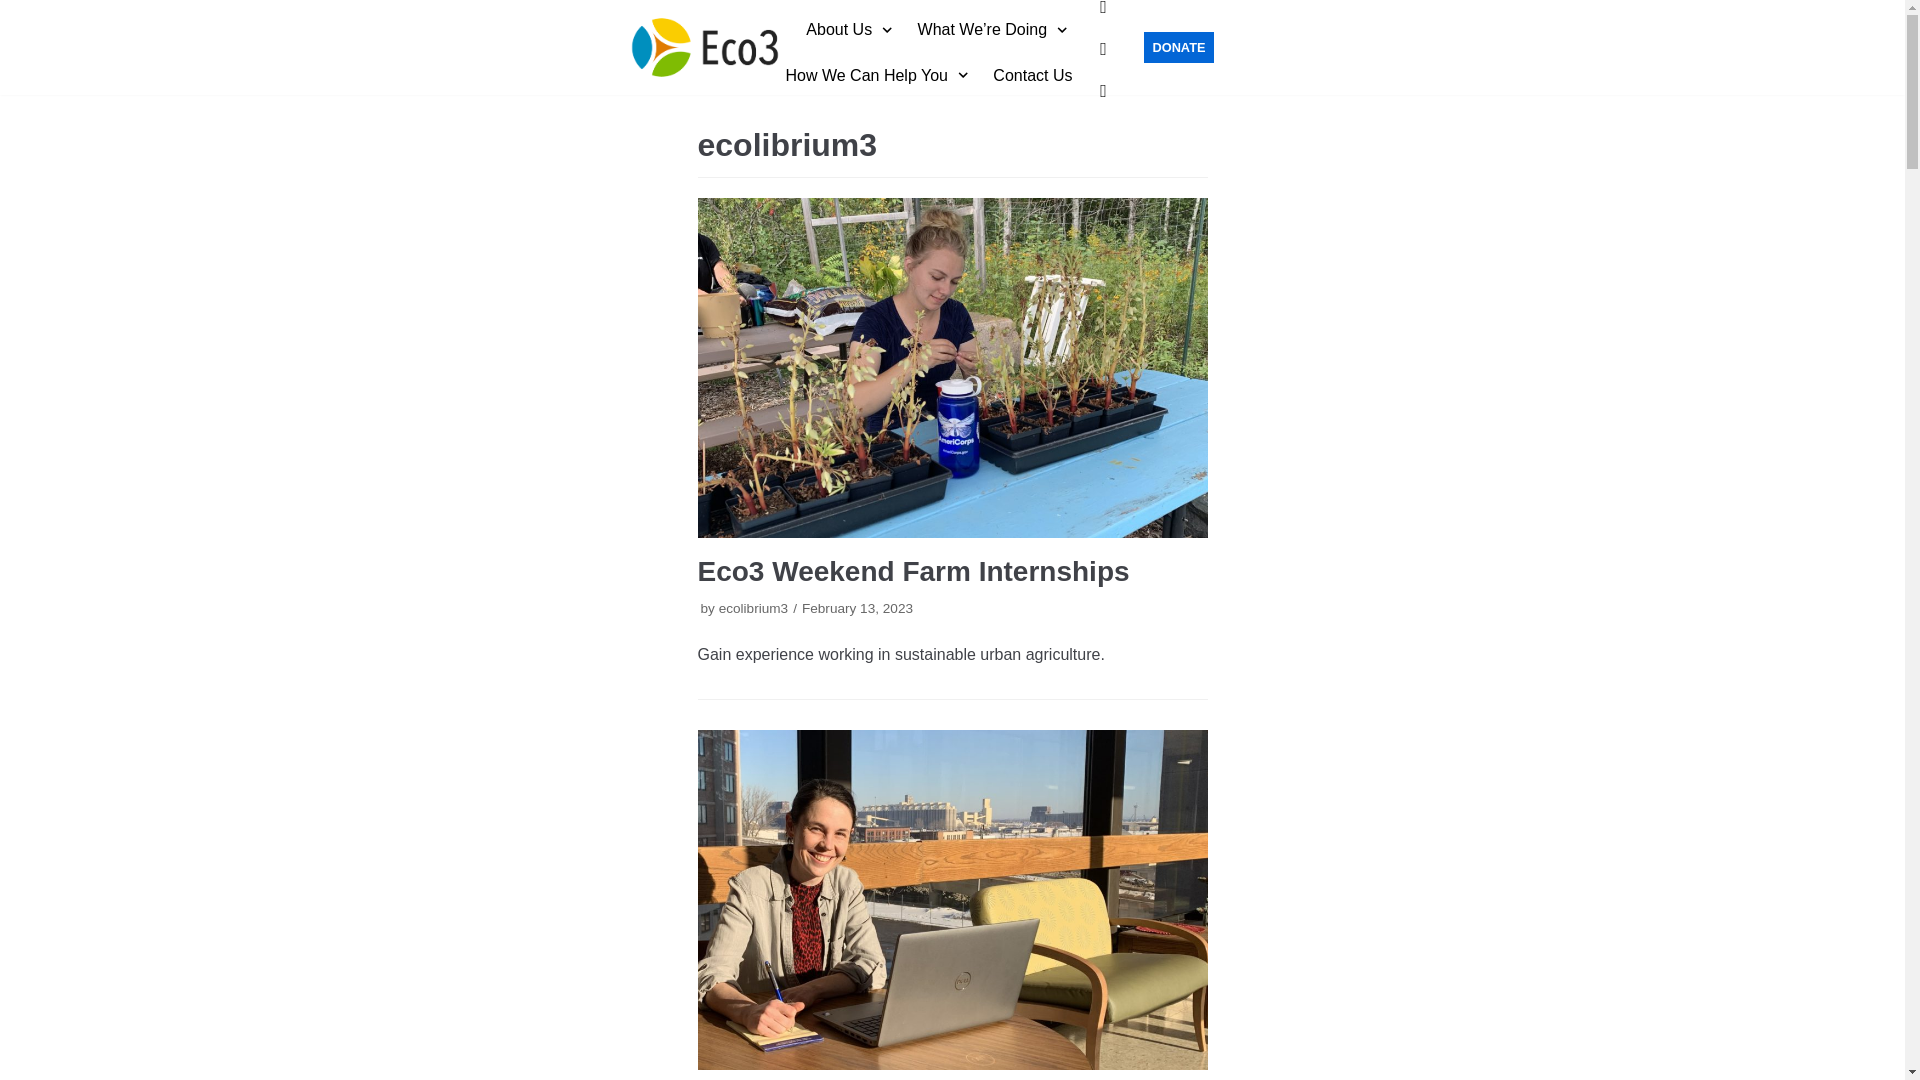 Image resolution: width=1920 pixels, height=1080 pixels. Describe the element at coordinates (952, 367) in the screenshot. I see `Eco3 Weekend Farm Internships` at that location.